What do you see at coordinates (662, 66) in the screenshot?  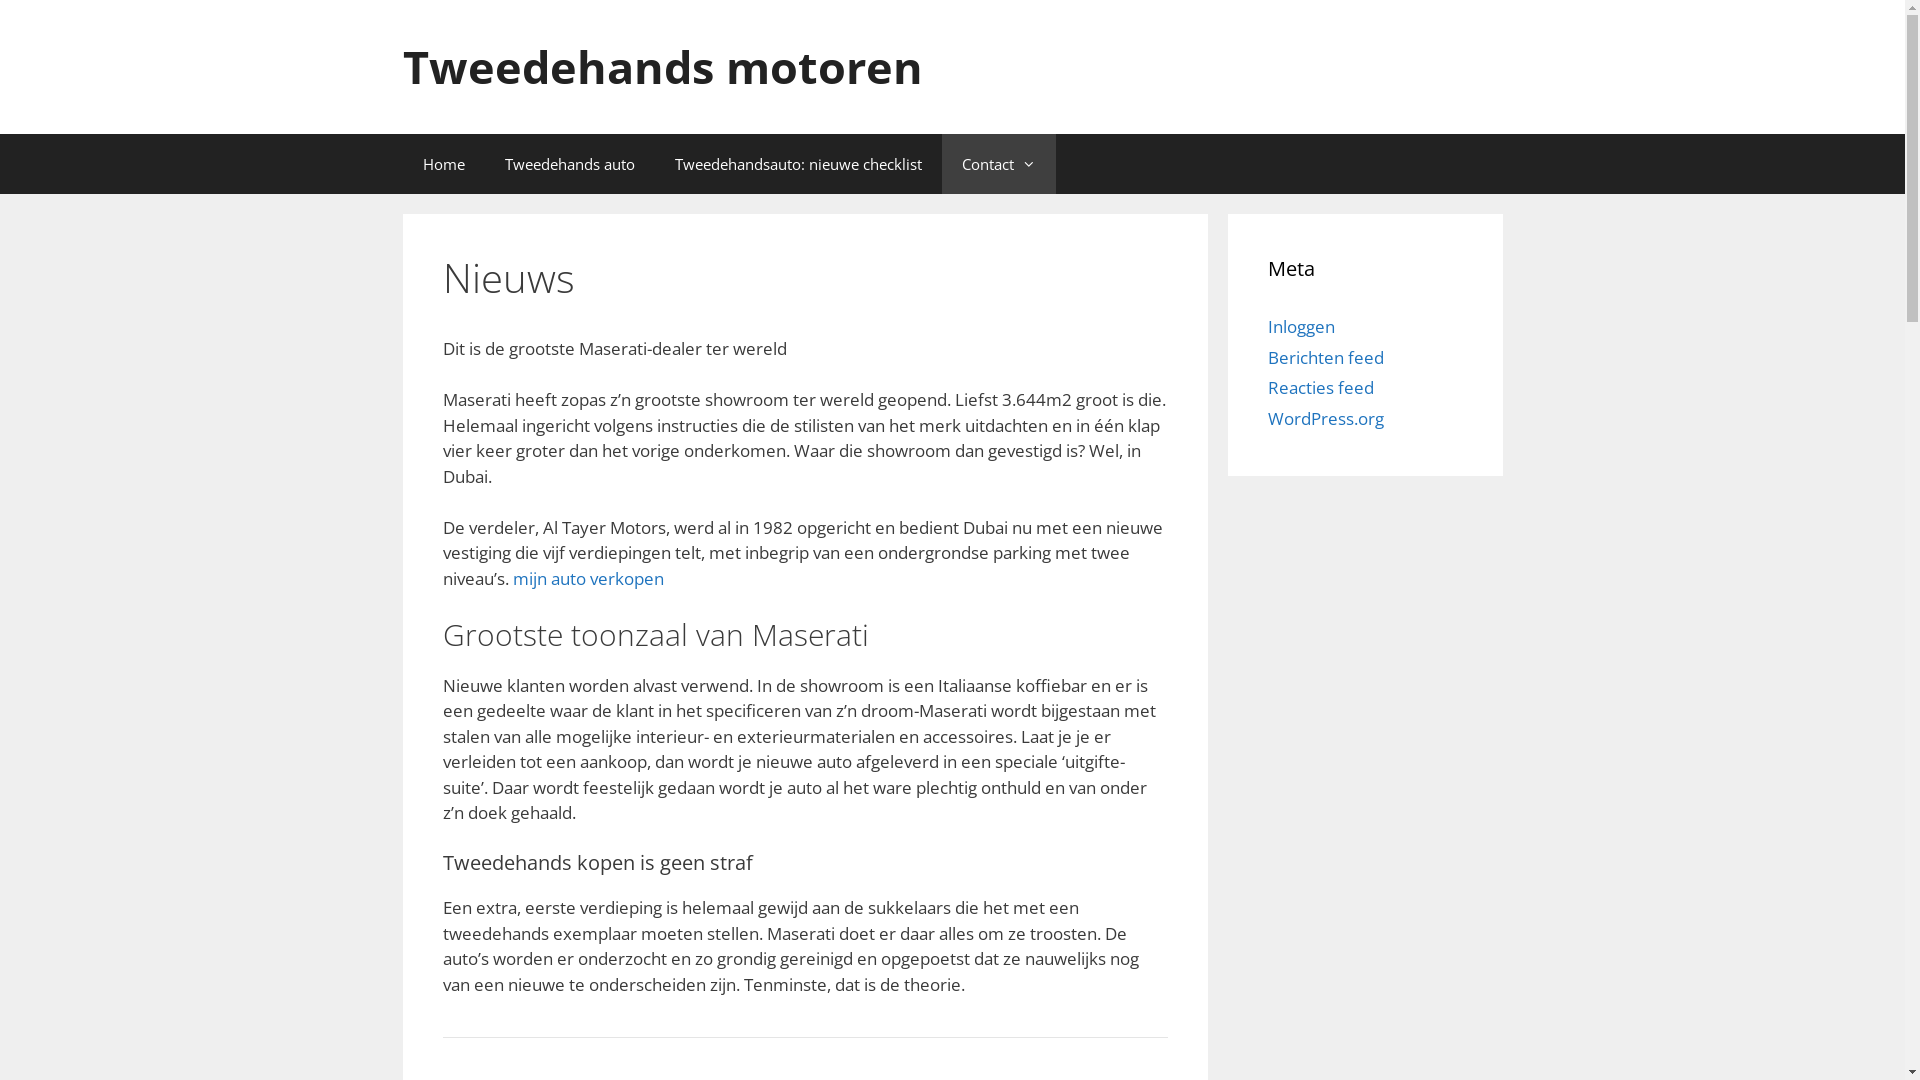 I see `Tweedehands motoren` at bounding box center [662, 66].